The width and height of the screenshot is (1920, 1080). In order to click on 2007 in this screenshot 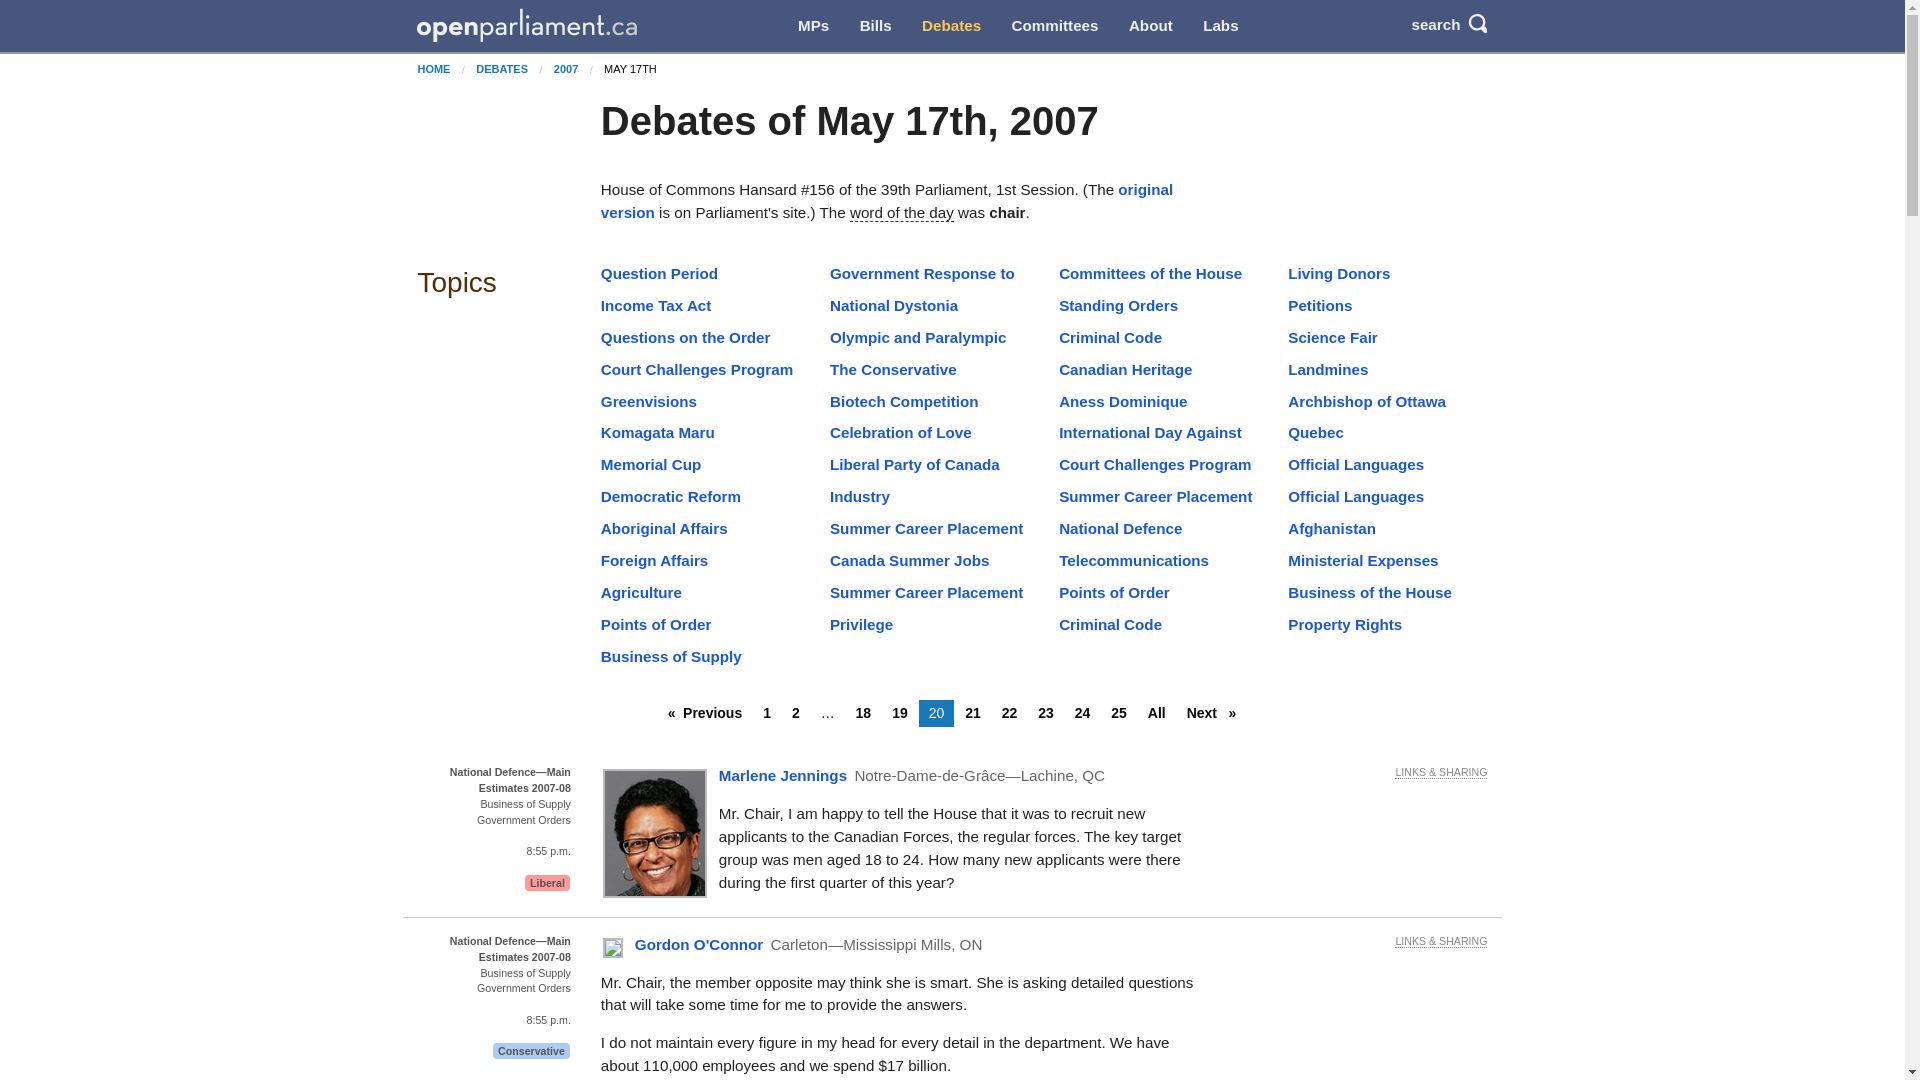, I will do `click(566, 68)`.